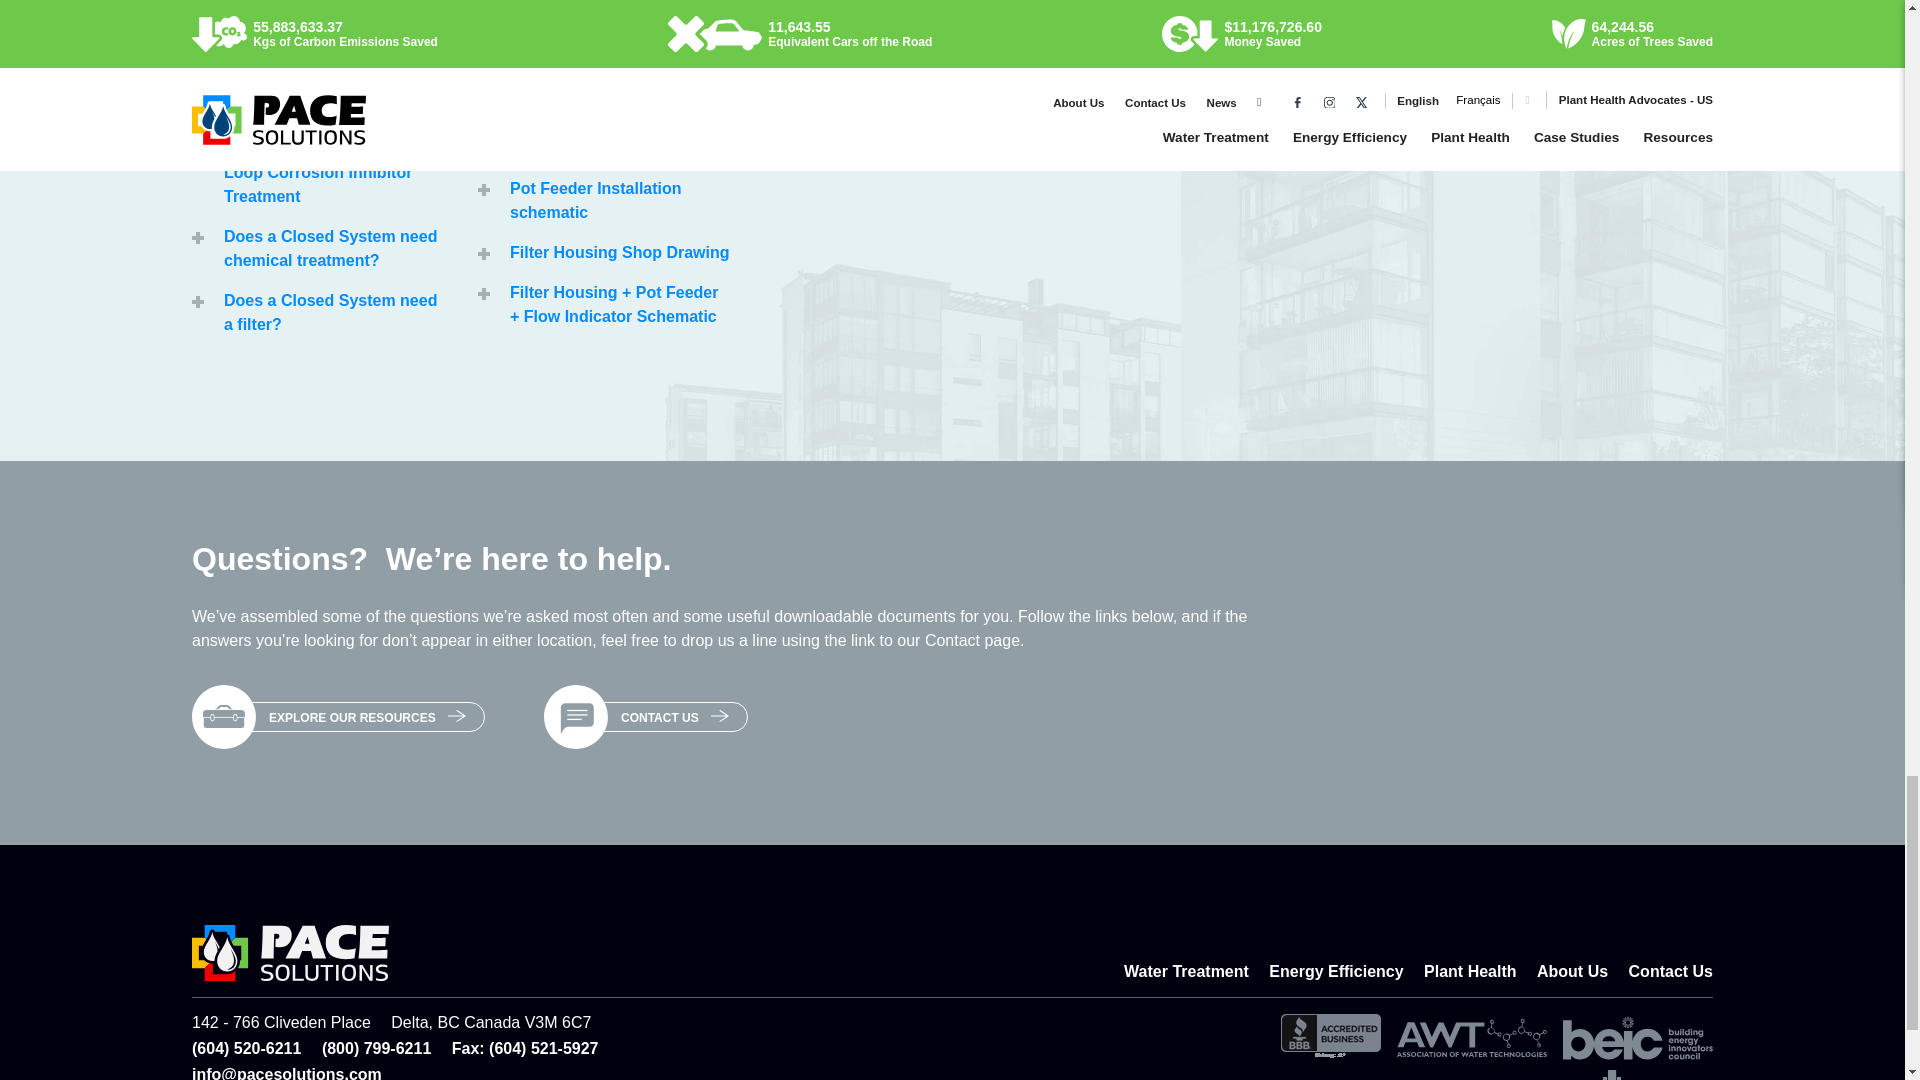  What do you see at coordinates (287, 1072) in the screenshot?
I see `Email` at bounding box center [287, 1072].